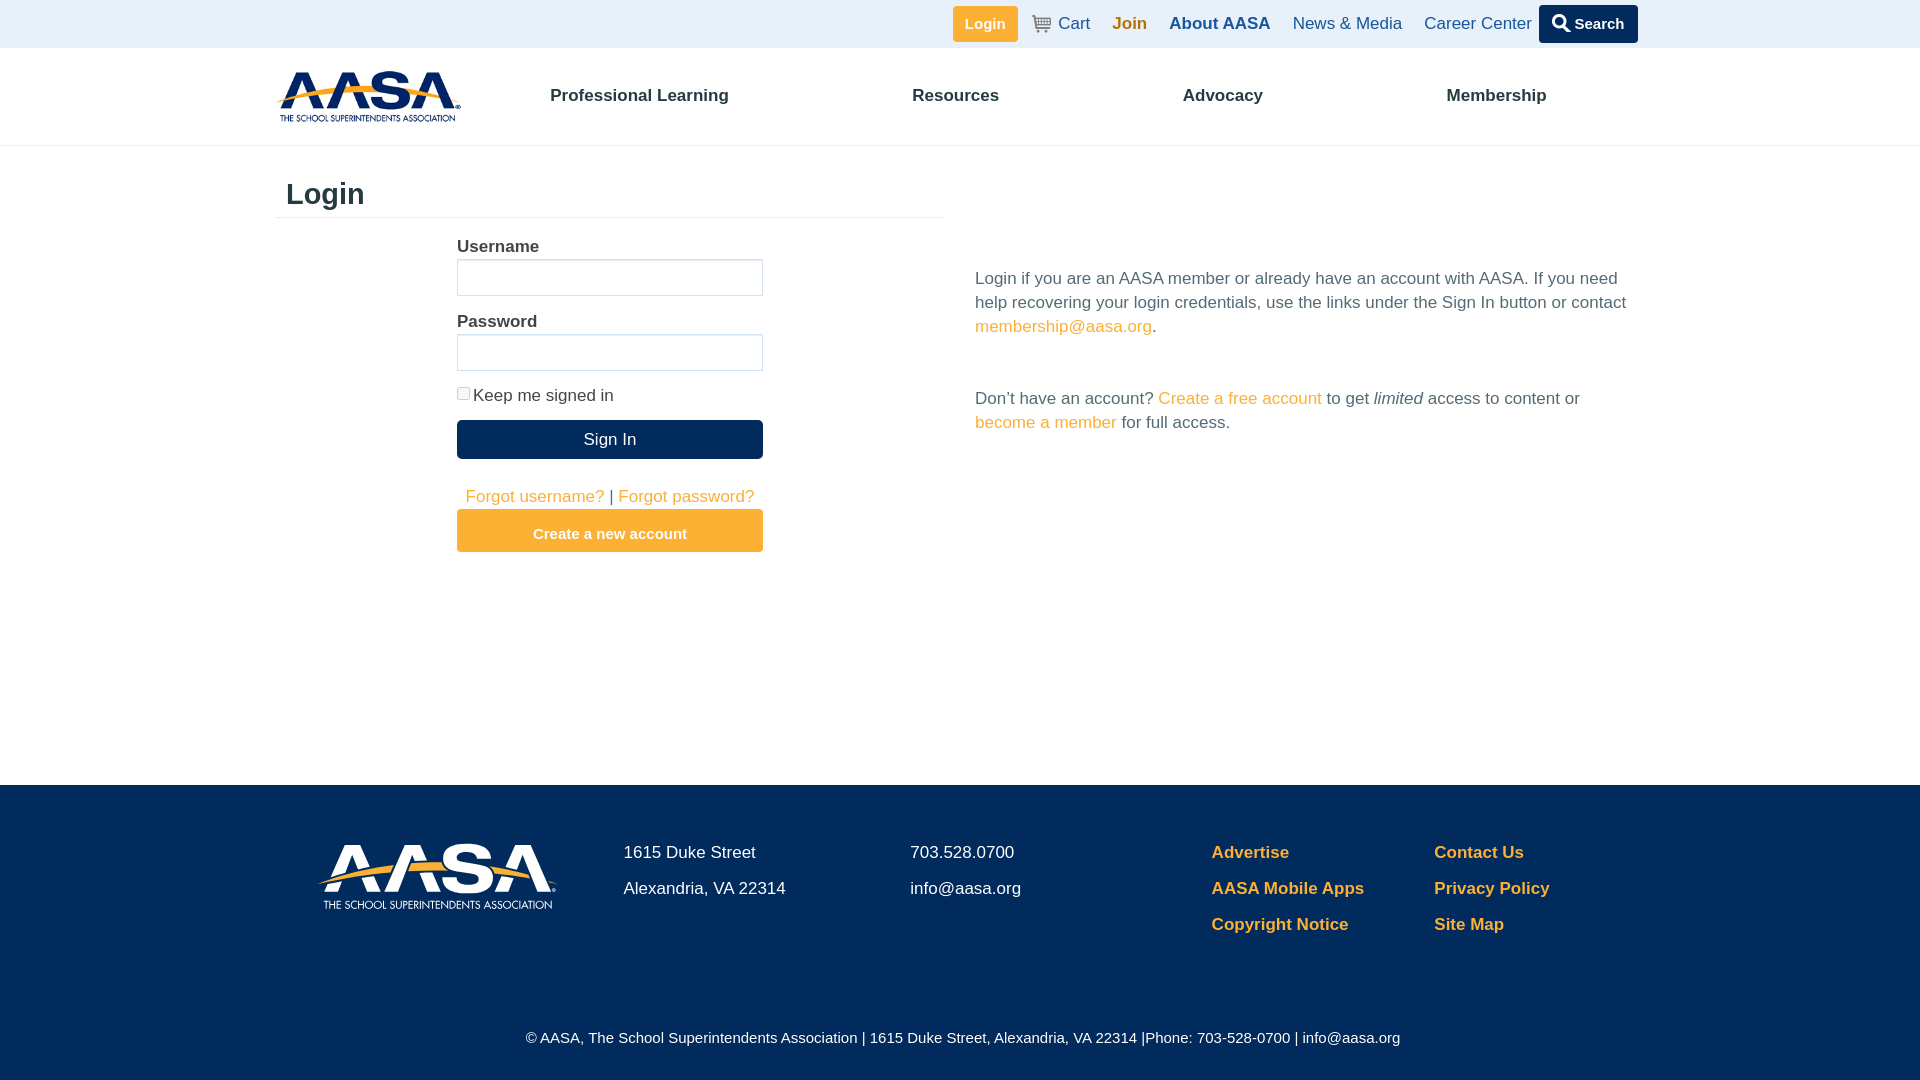 The image size is (1920, 1080). Describe the element at coordinates (1588, 24) in the screenshot. I see `Search` at that location.